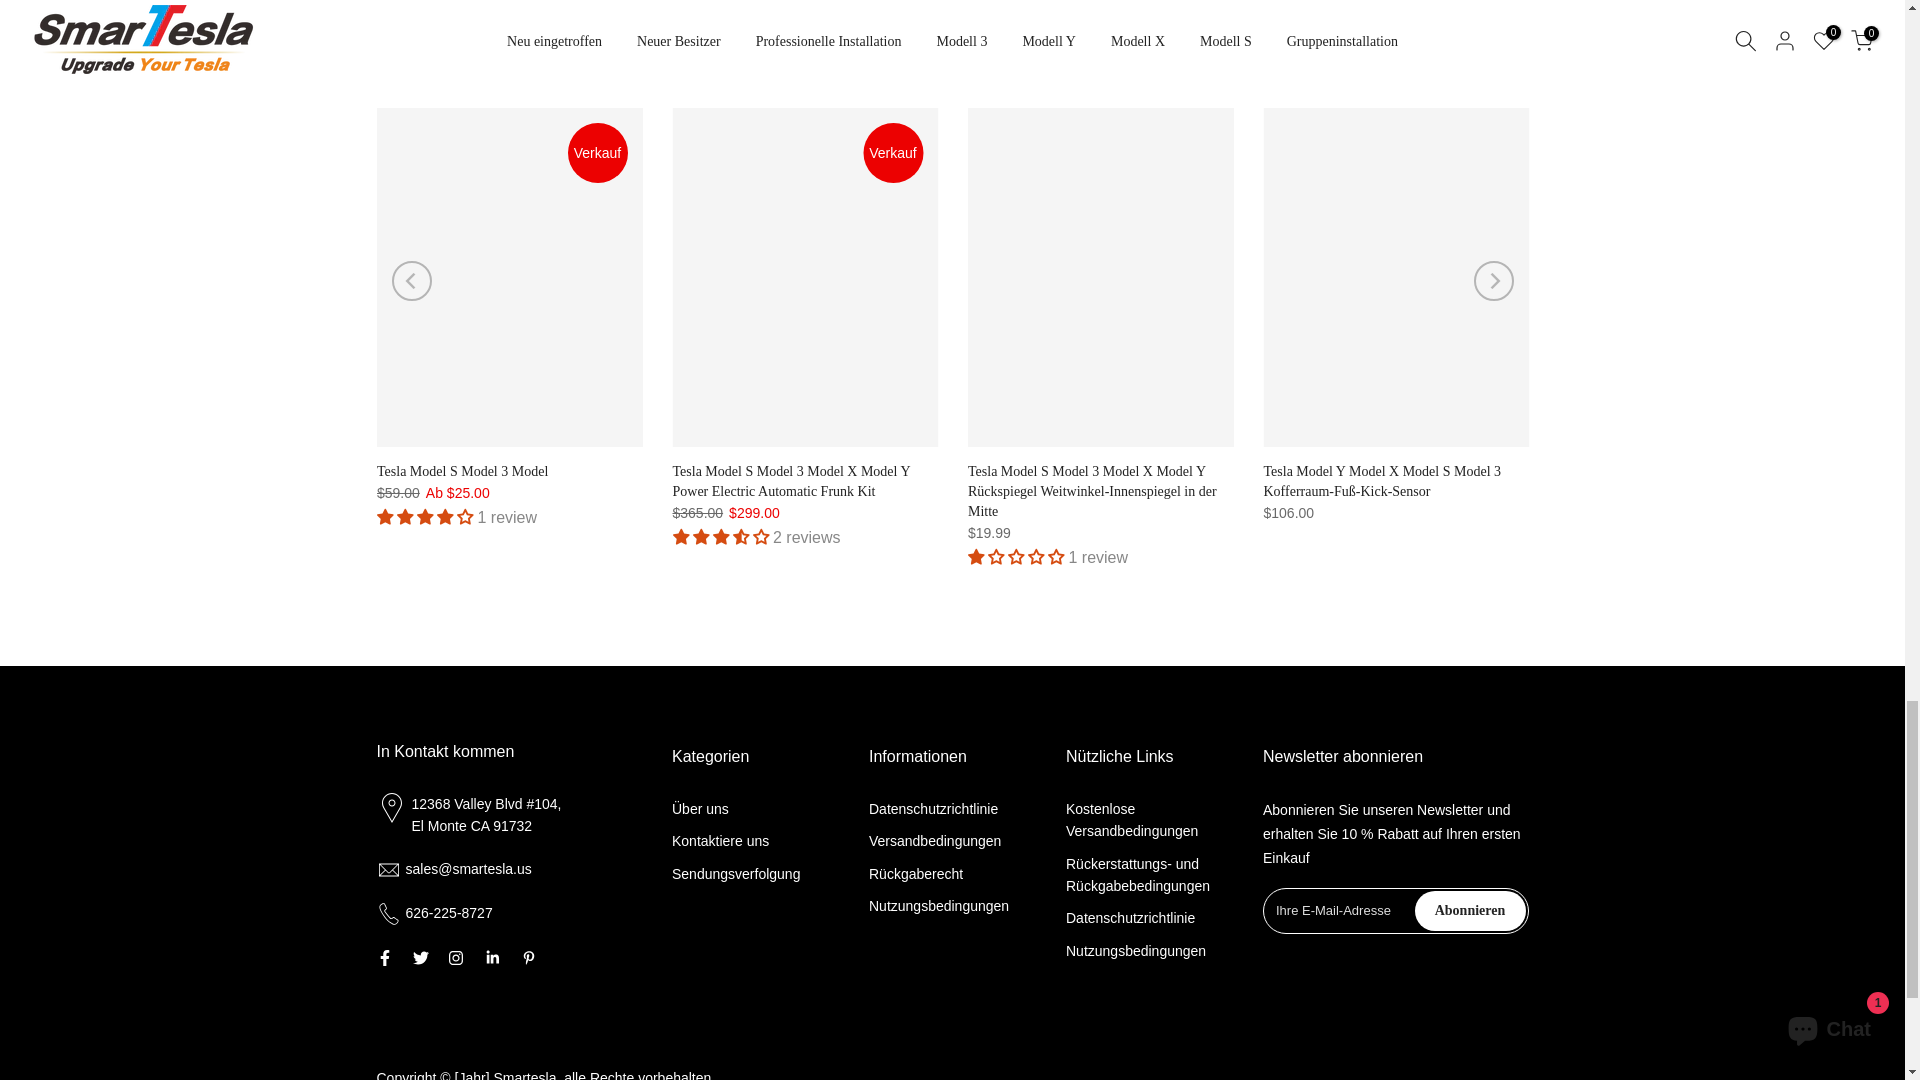 This screenshot has height=1080, width=1920. I want to click on Folgen Sie auf Pinterest, so click(528, 958).